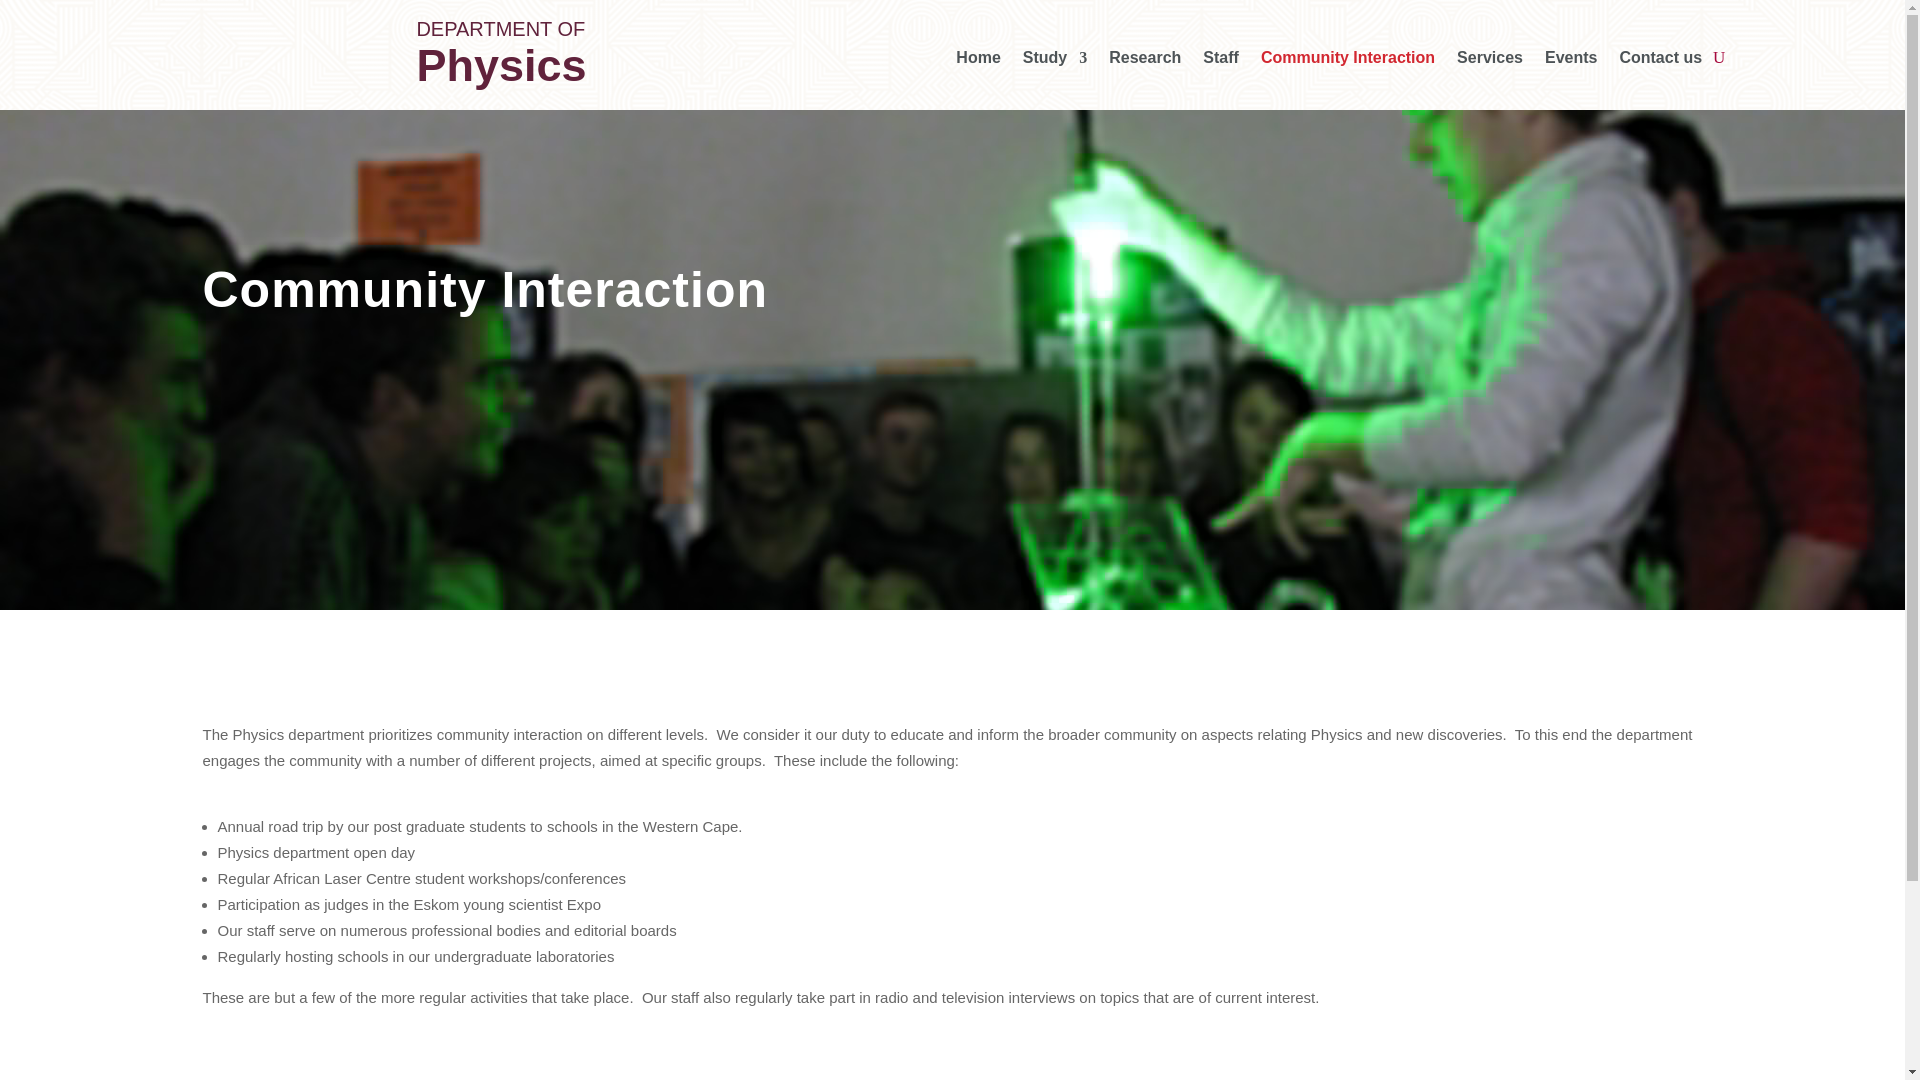 The image size is (1920, 1080). I want to click on Home, so click(978, 60).